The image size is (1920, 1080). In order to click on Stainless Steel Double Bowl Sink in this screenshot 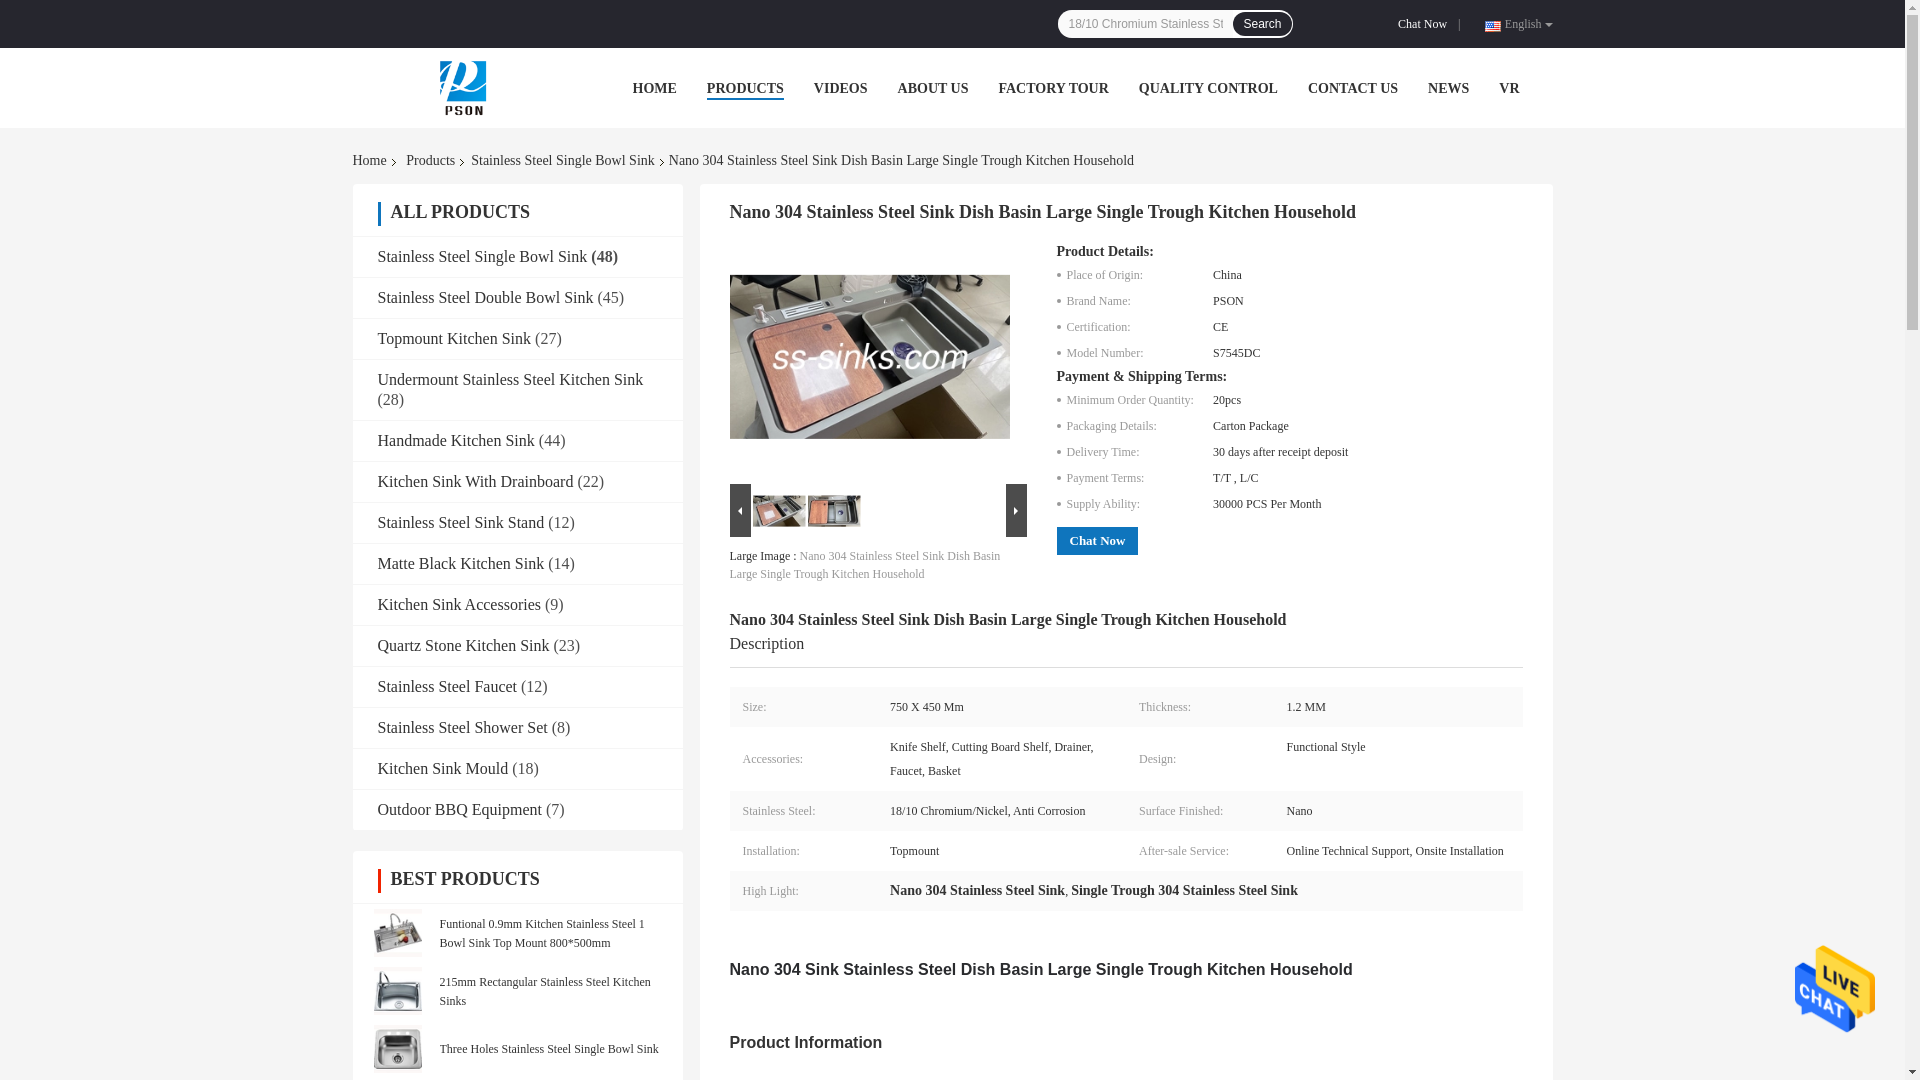, I will do `click(486, 297)`.